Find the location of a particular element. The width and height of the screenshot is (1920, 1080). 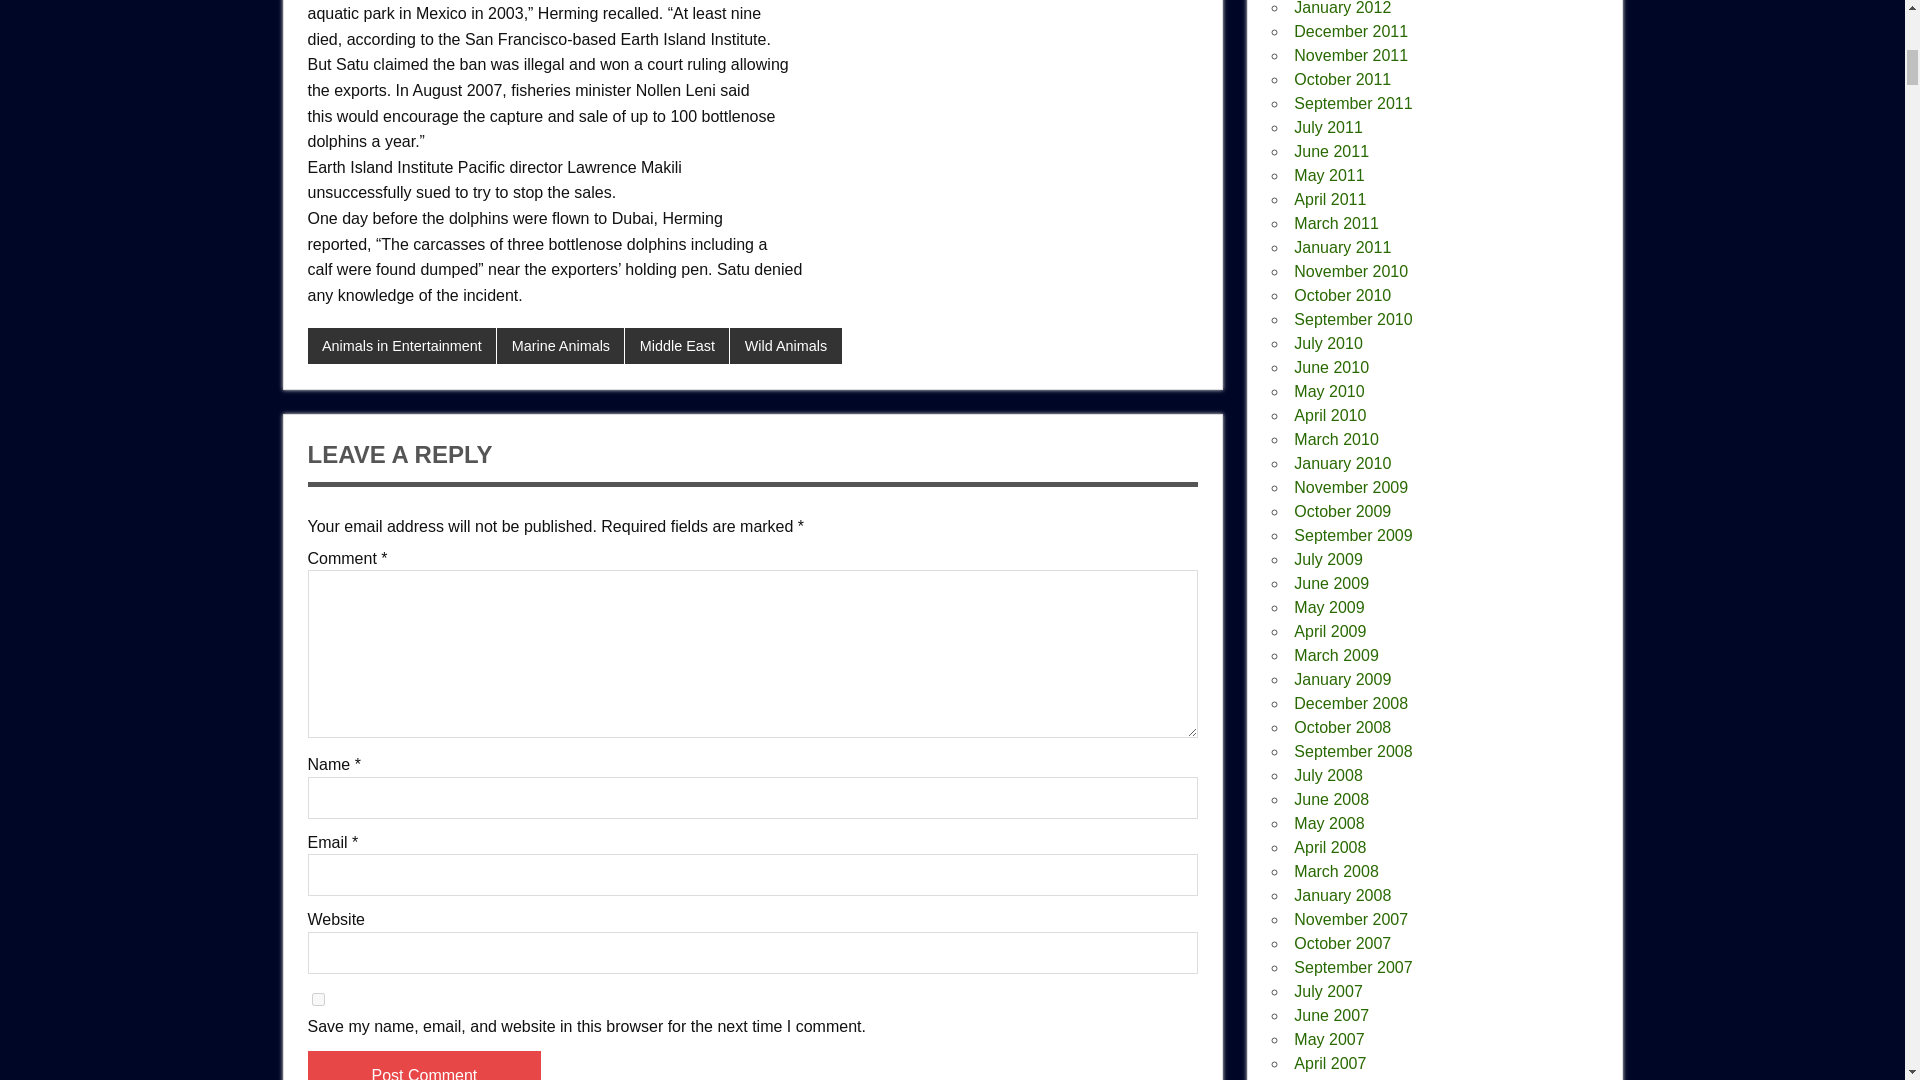

September 2011 is located at coordinates (1352, 104).